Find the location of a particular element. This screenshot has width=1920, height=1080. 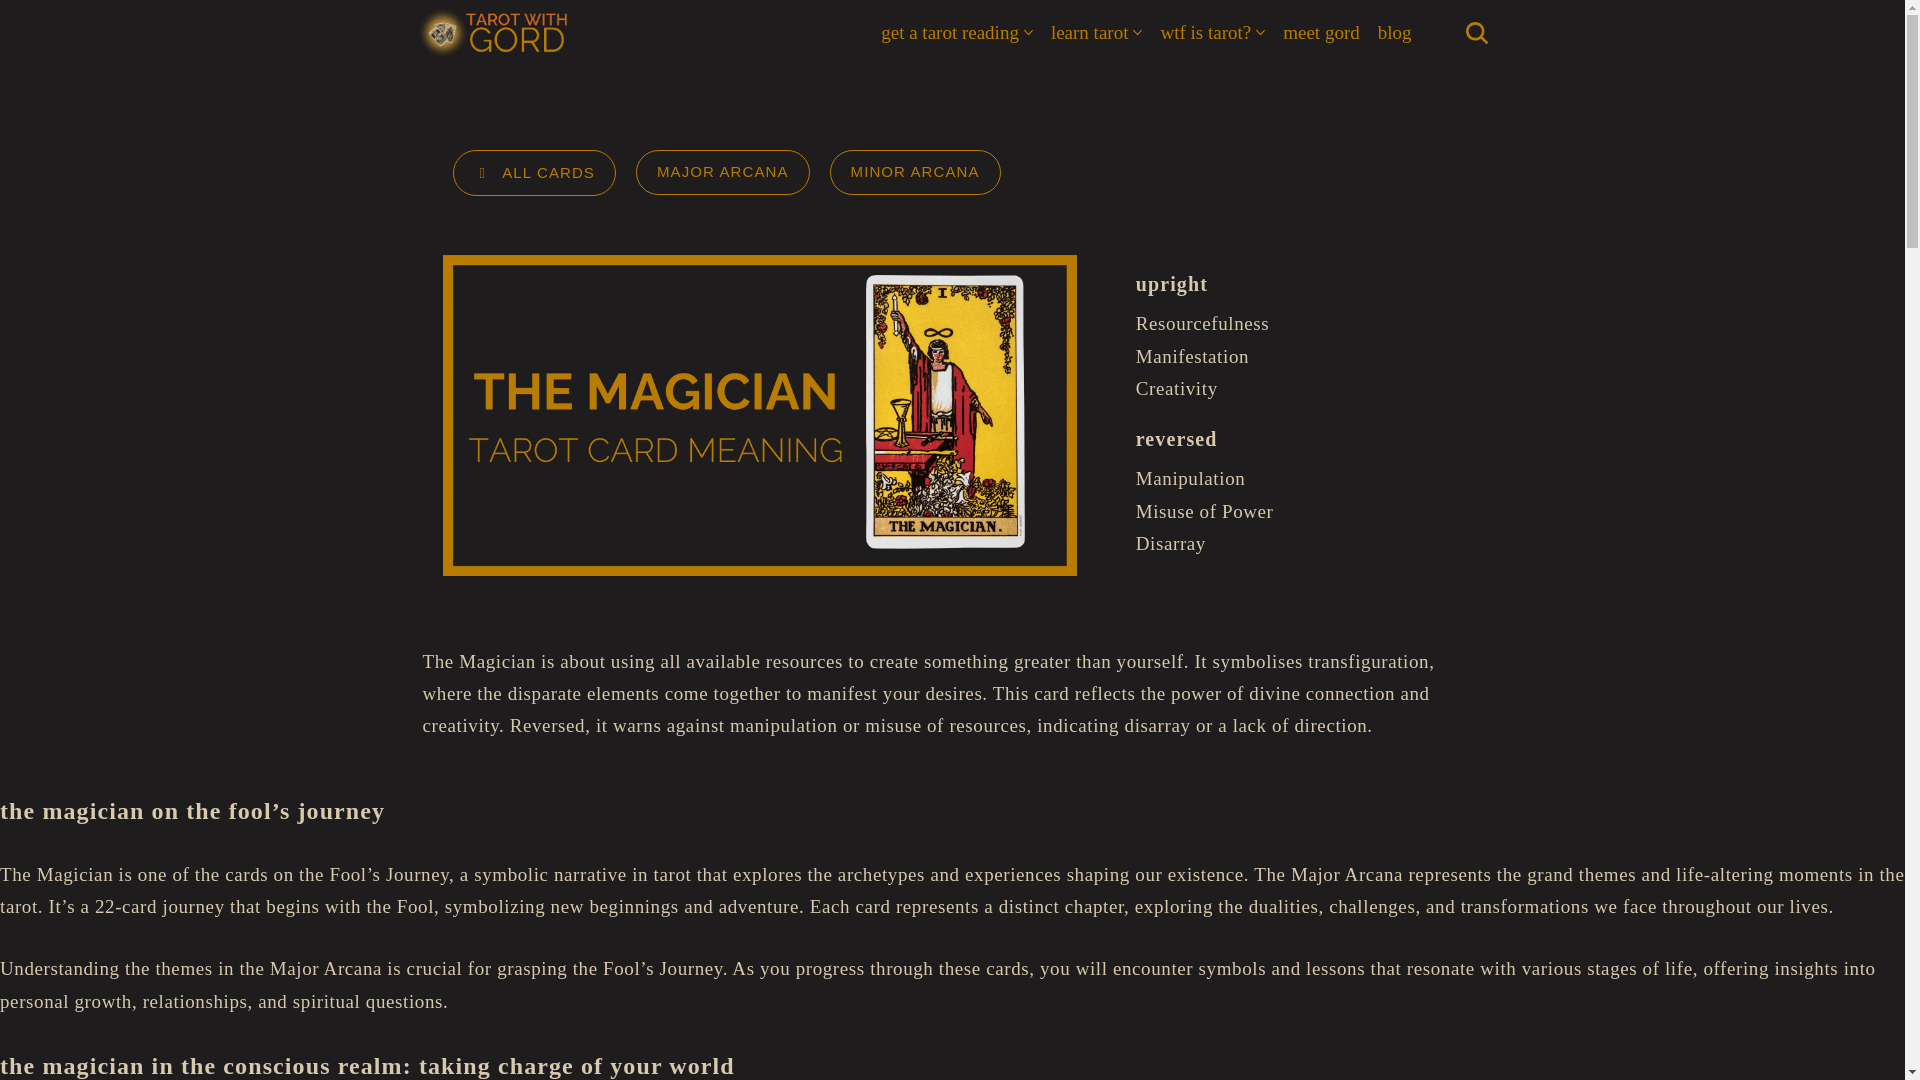

Skip to content is located at coordinates (15, 42).